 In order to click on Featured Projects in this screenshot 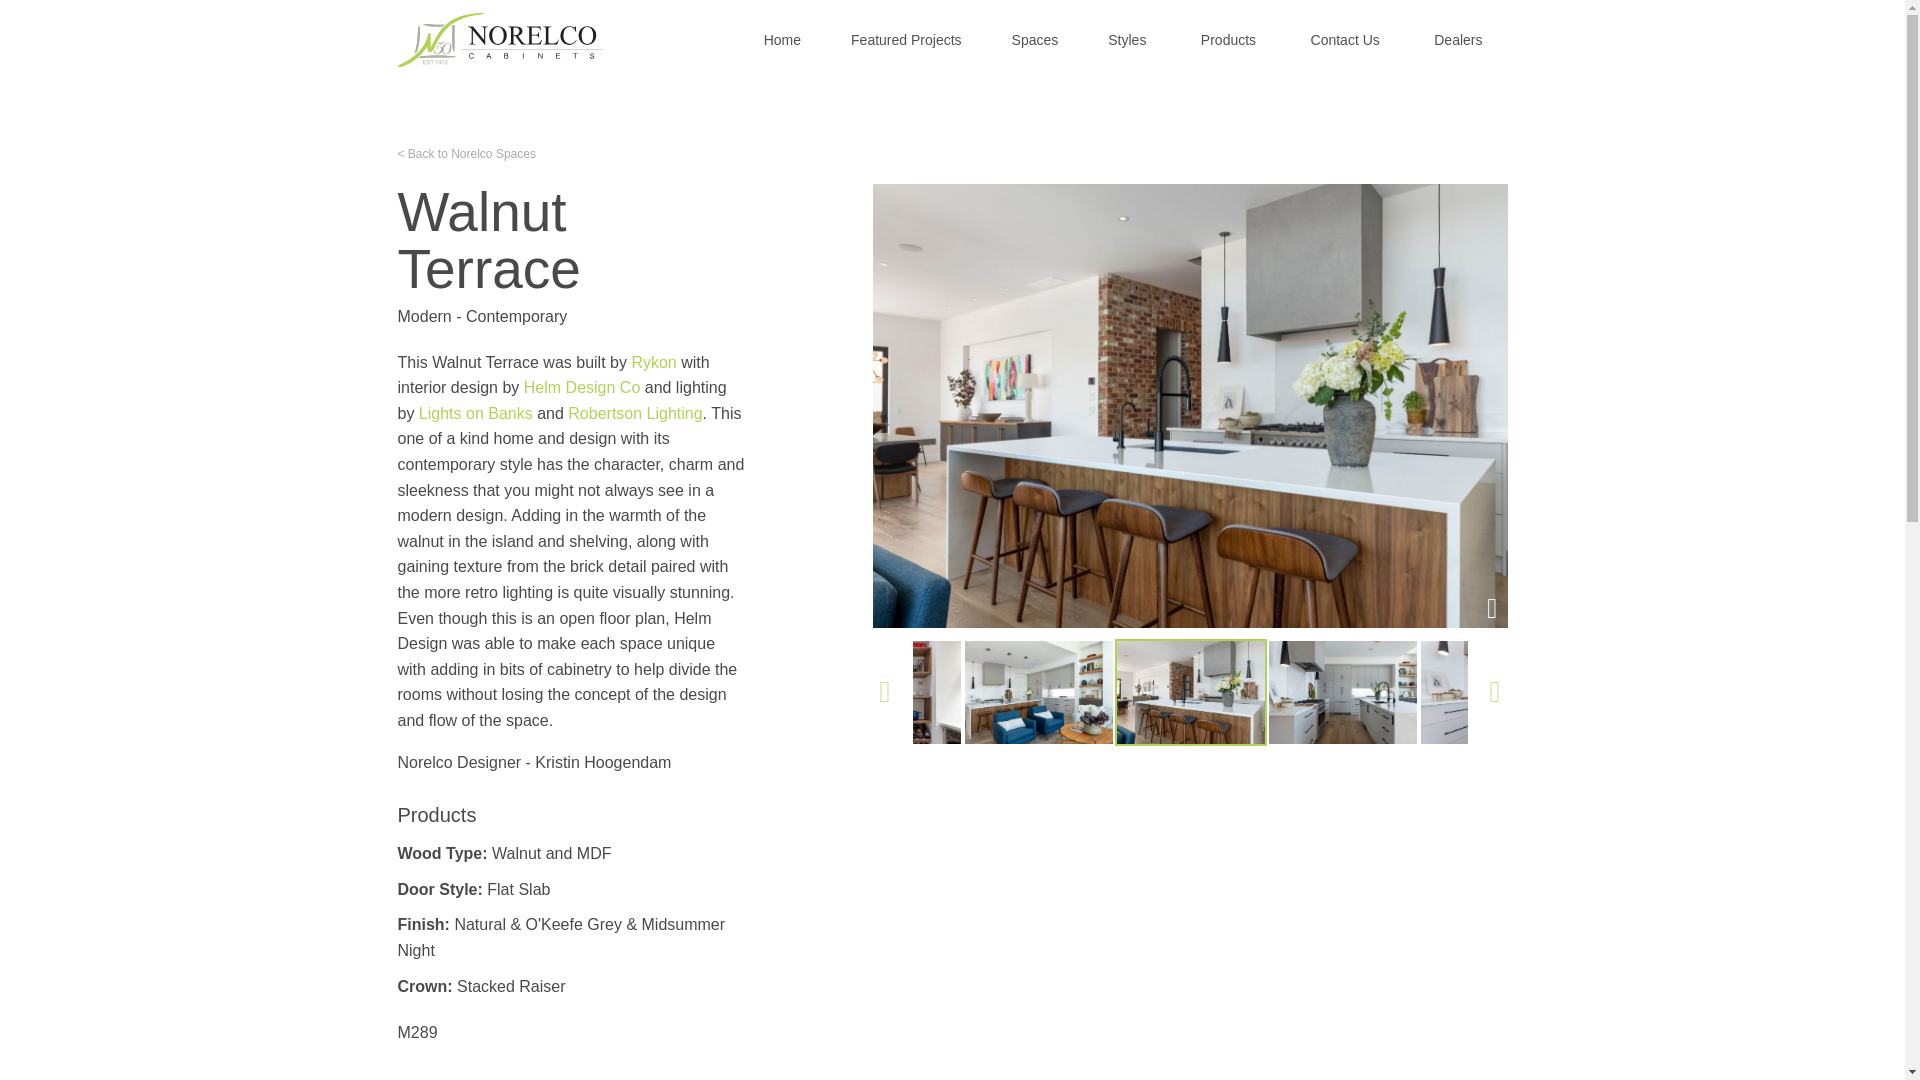, I will do `click(906, 40)`.